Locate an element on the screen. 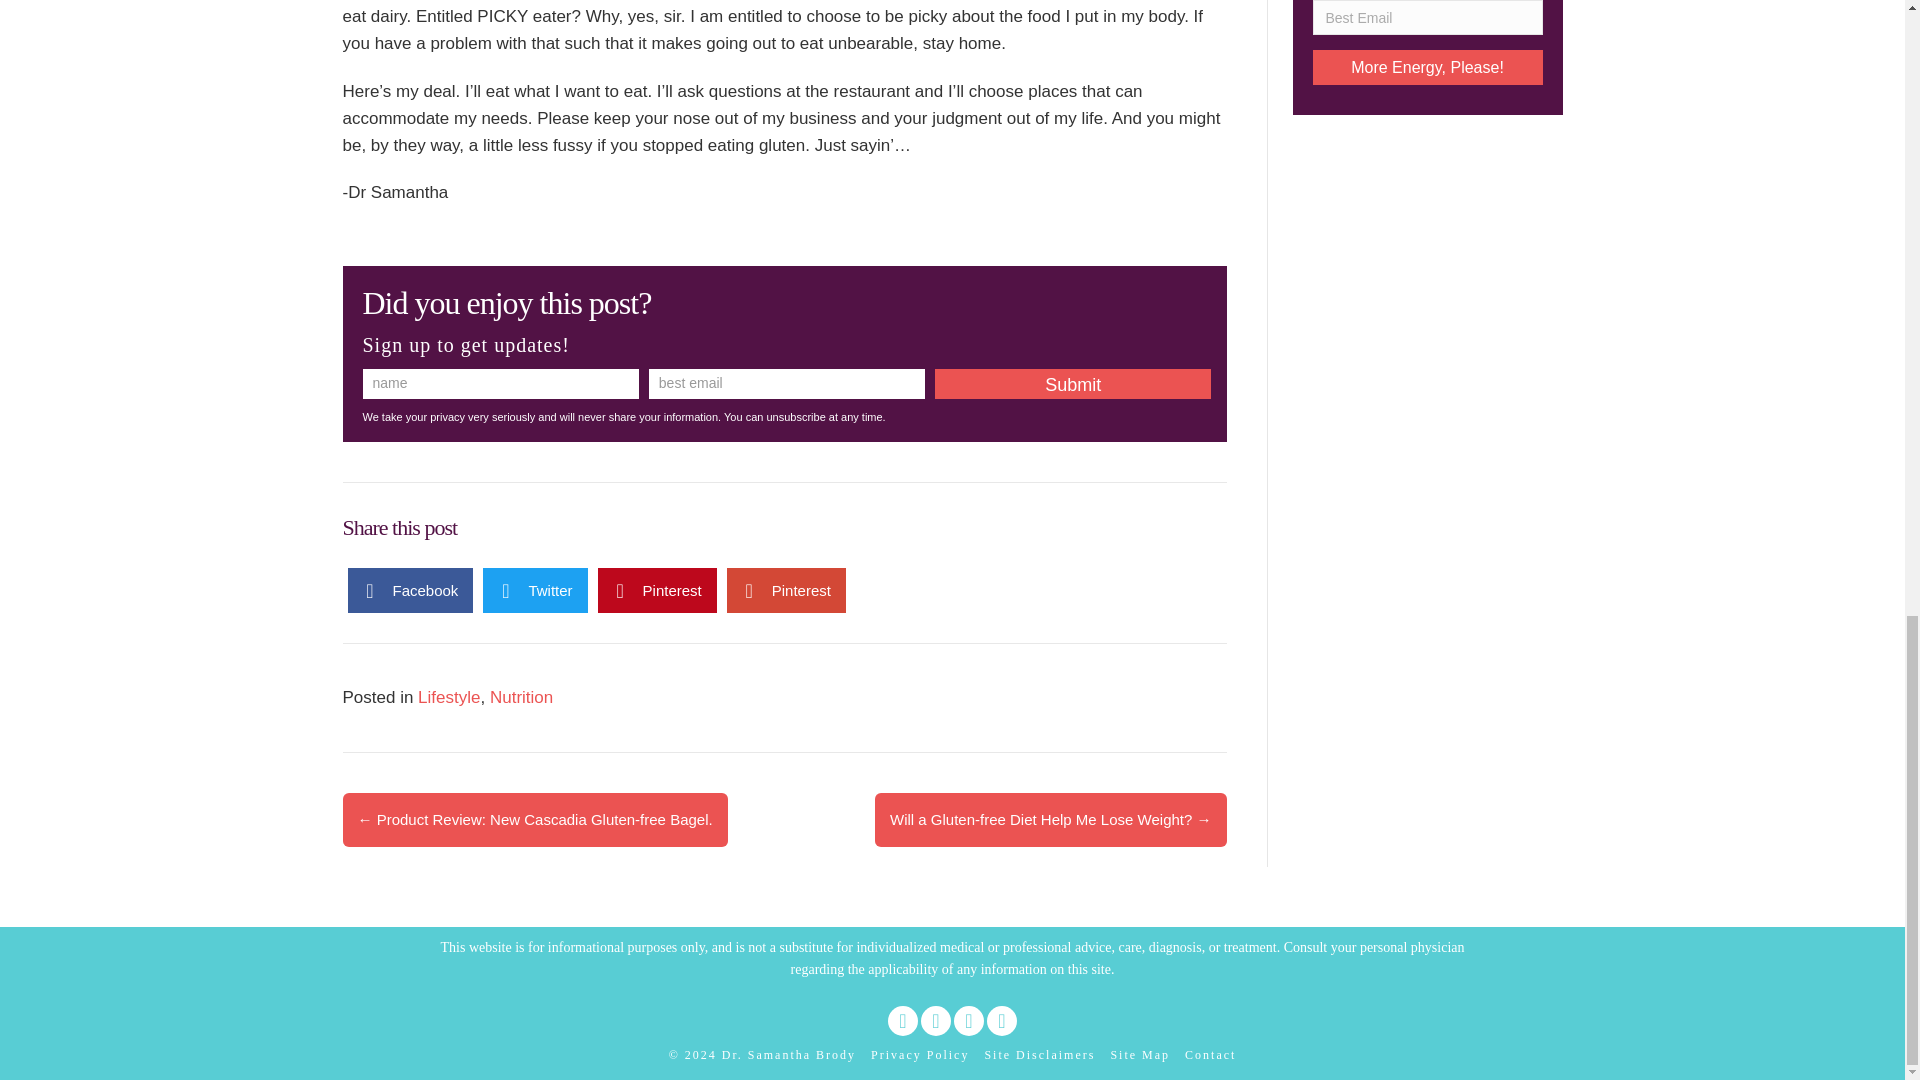  Privacy Policy is located at coordinates (920, 1055).